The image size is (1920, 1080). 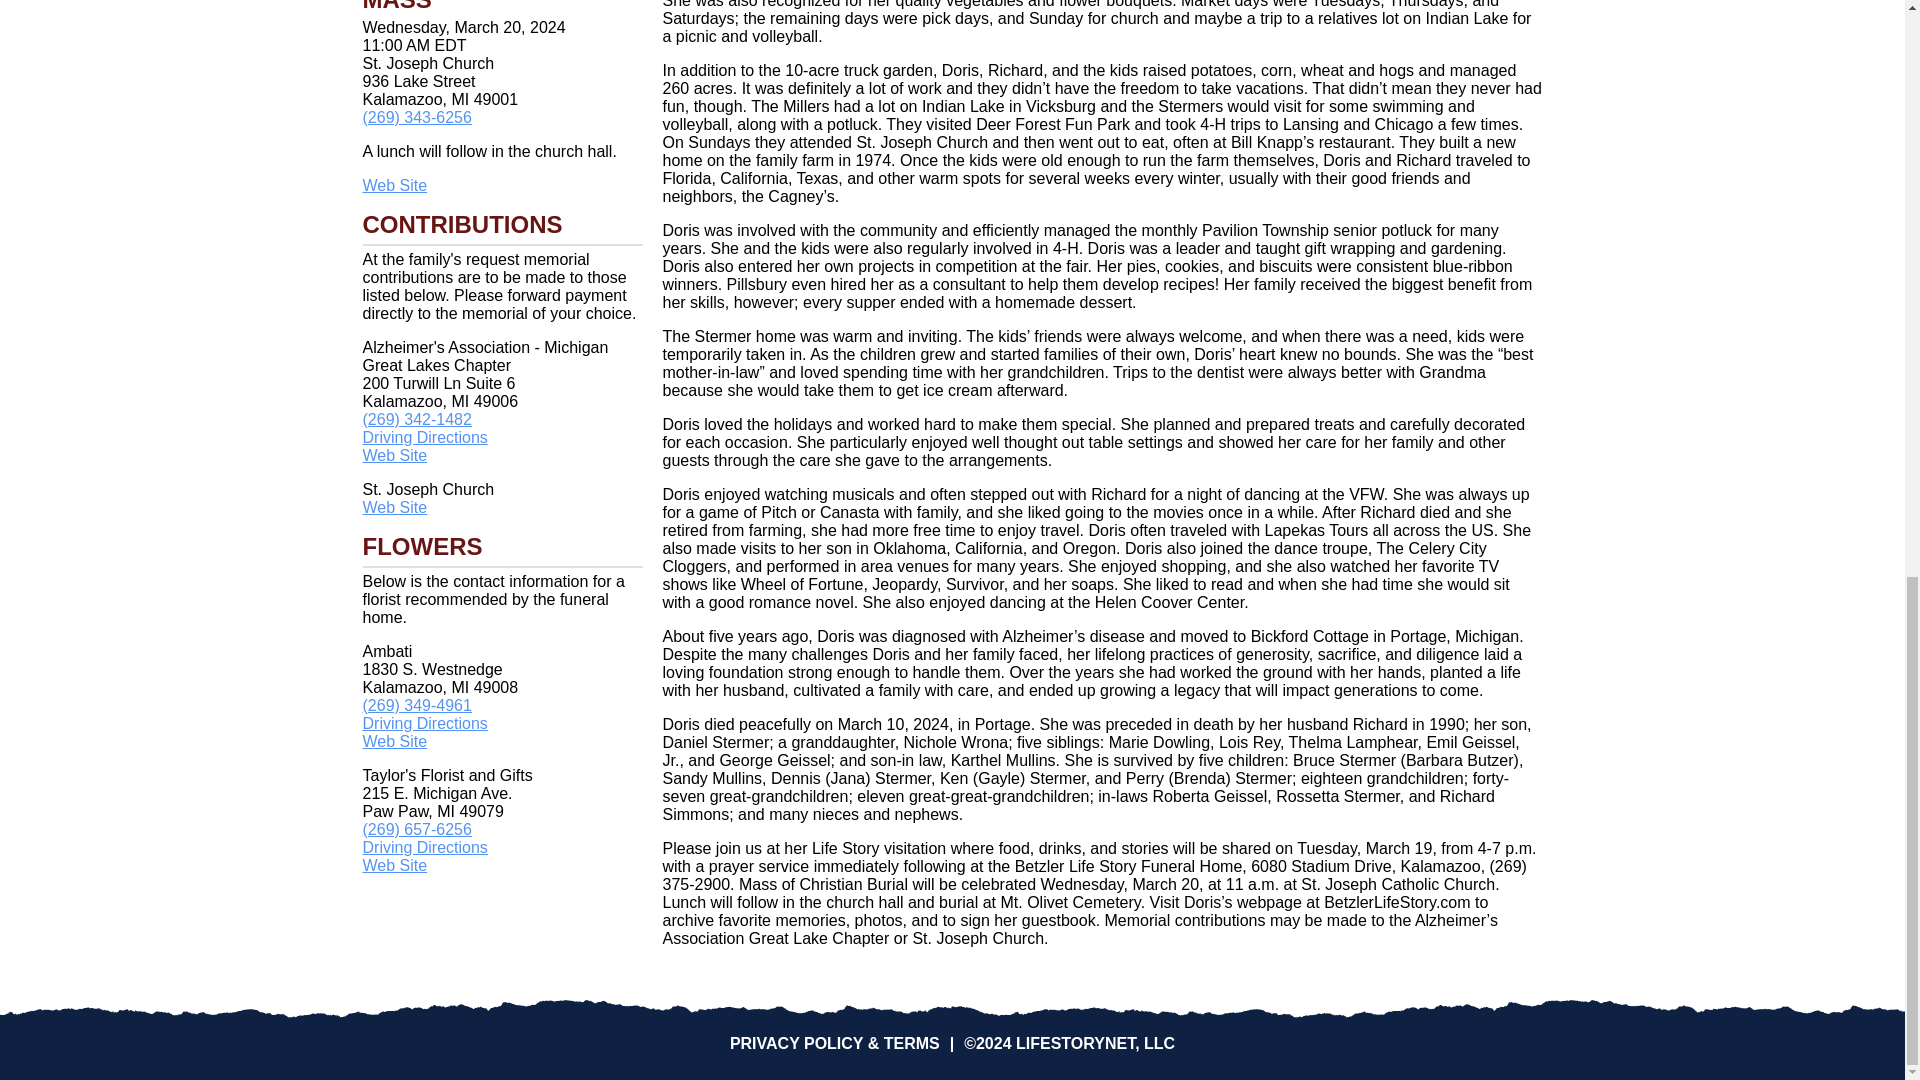 I want to click on Driving Directions, so click(x=424, y=848).